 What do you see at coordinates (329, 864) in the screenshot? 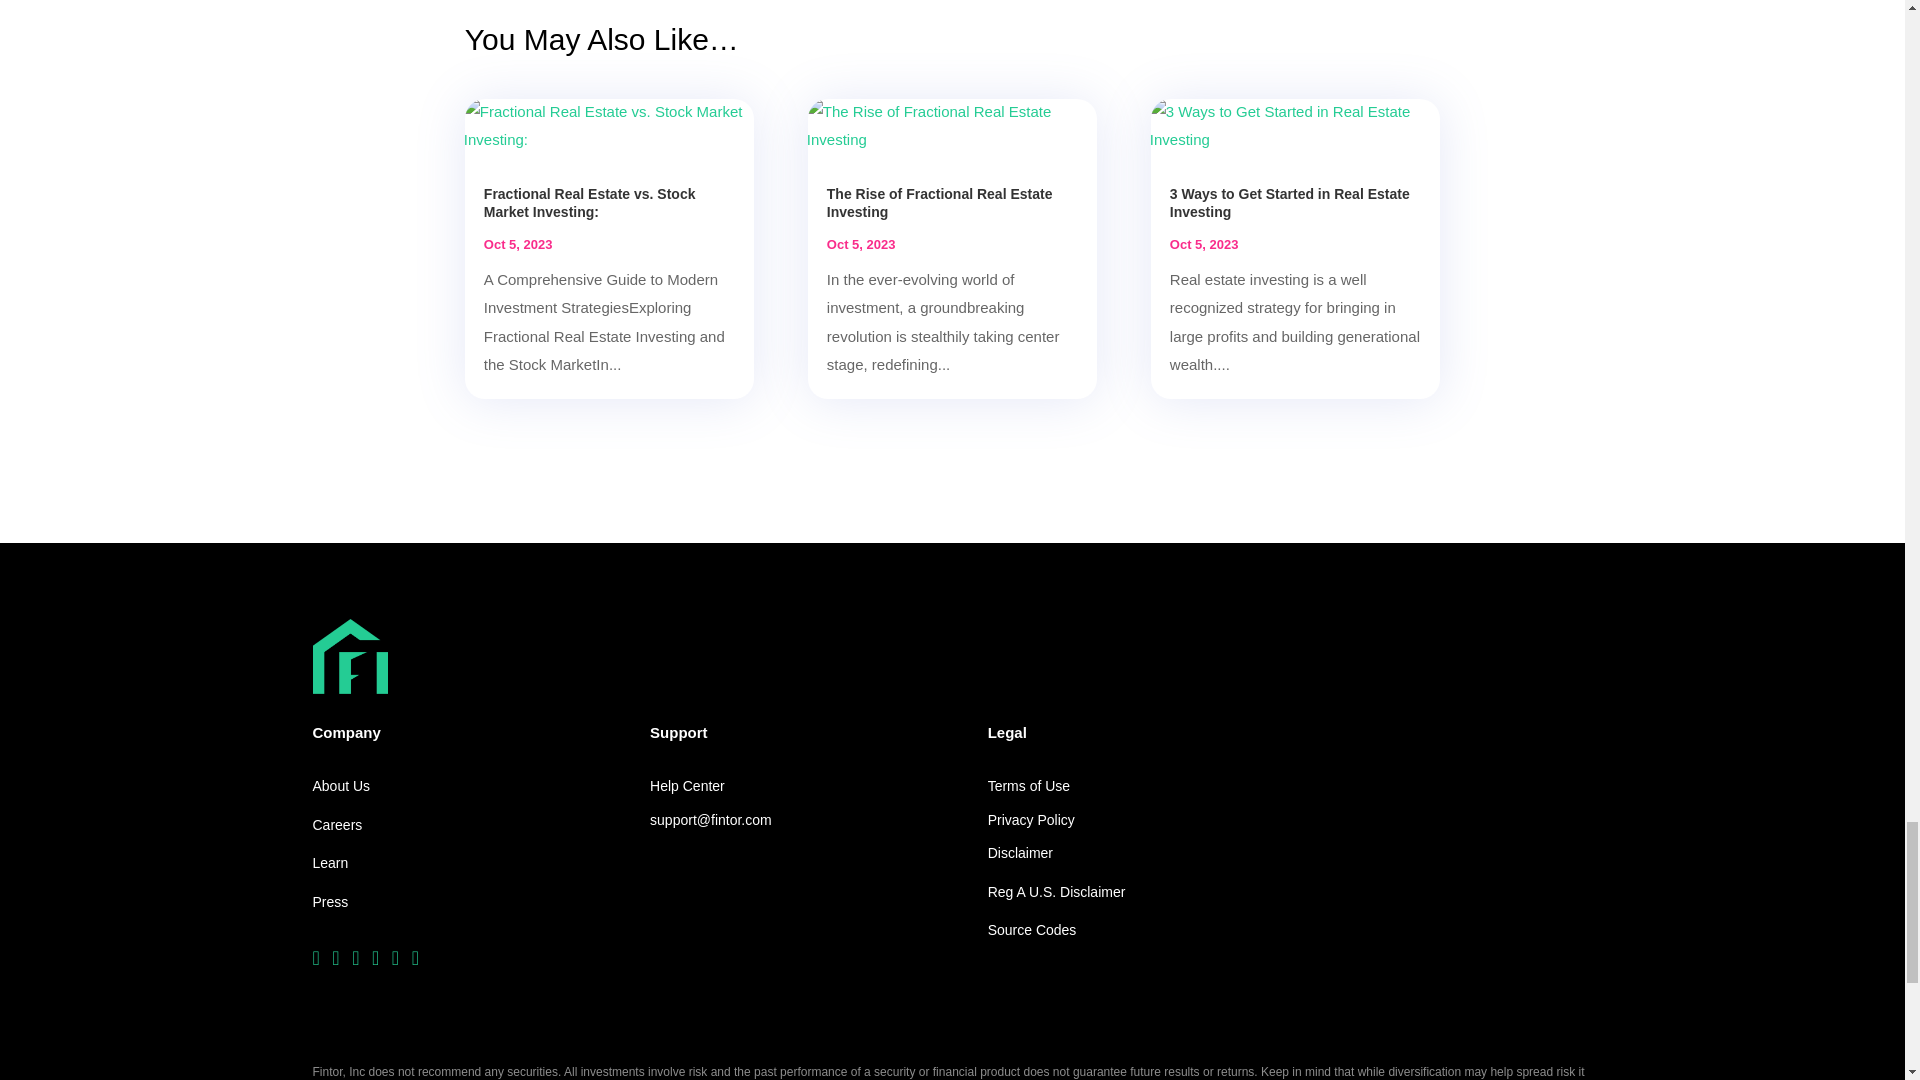
I see `Learn` at bounding box center [329, 864].